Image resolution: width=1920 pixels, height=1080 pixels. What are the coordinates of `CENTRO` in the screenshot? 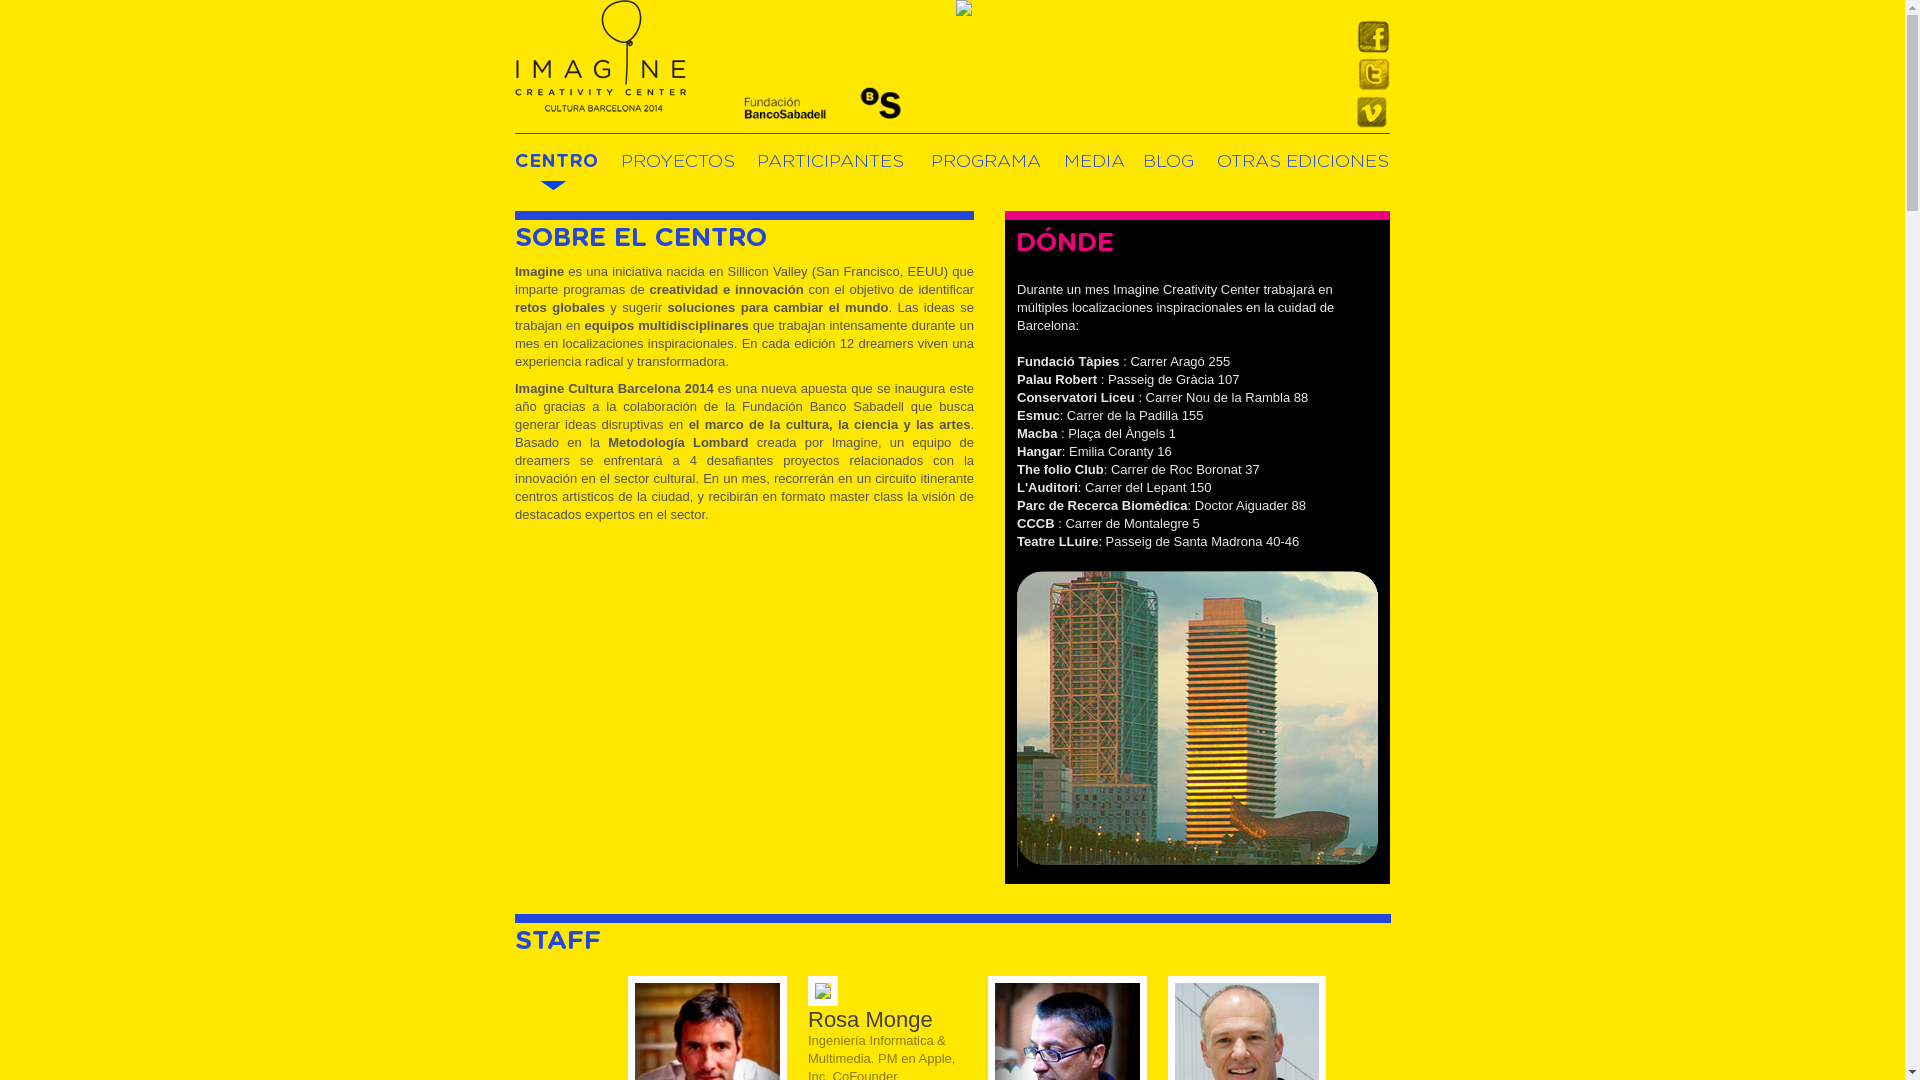 It's located at (556, 162).